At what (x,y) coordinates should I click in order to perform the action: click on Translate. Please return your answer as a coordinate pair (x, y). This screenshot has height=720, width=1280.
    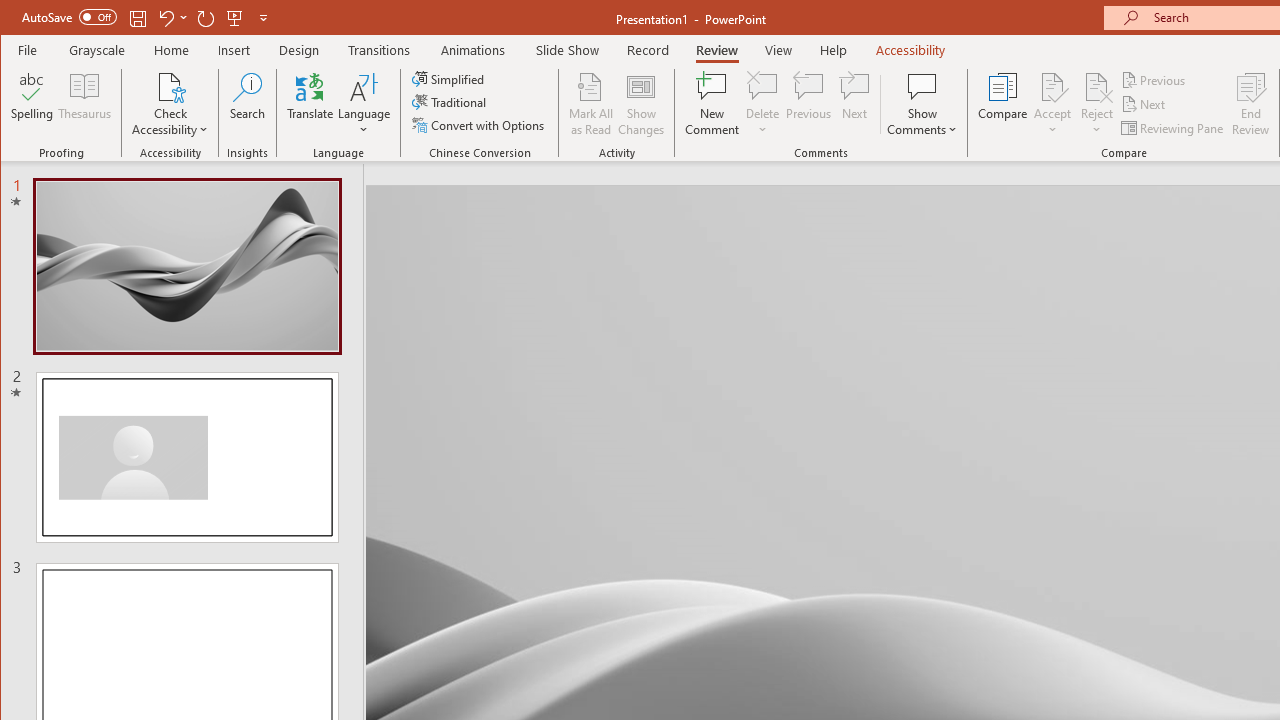
    Looking at the image, I should click on (310, 104).